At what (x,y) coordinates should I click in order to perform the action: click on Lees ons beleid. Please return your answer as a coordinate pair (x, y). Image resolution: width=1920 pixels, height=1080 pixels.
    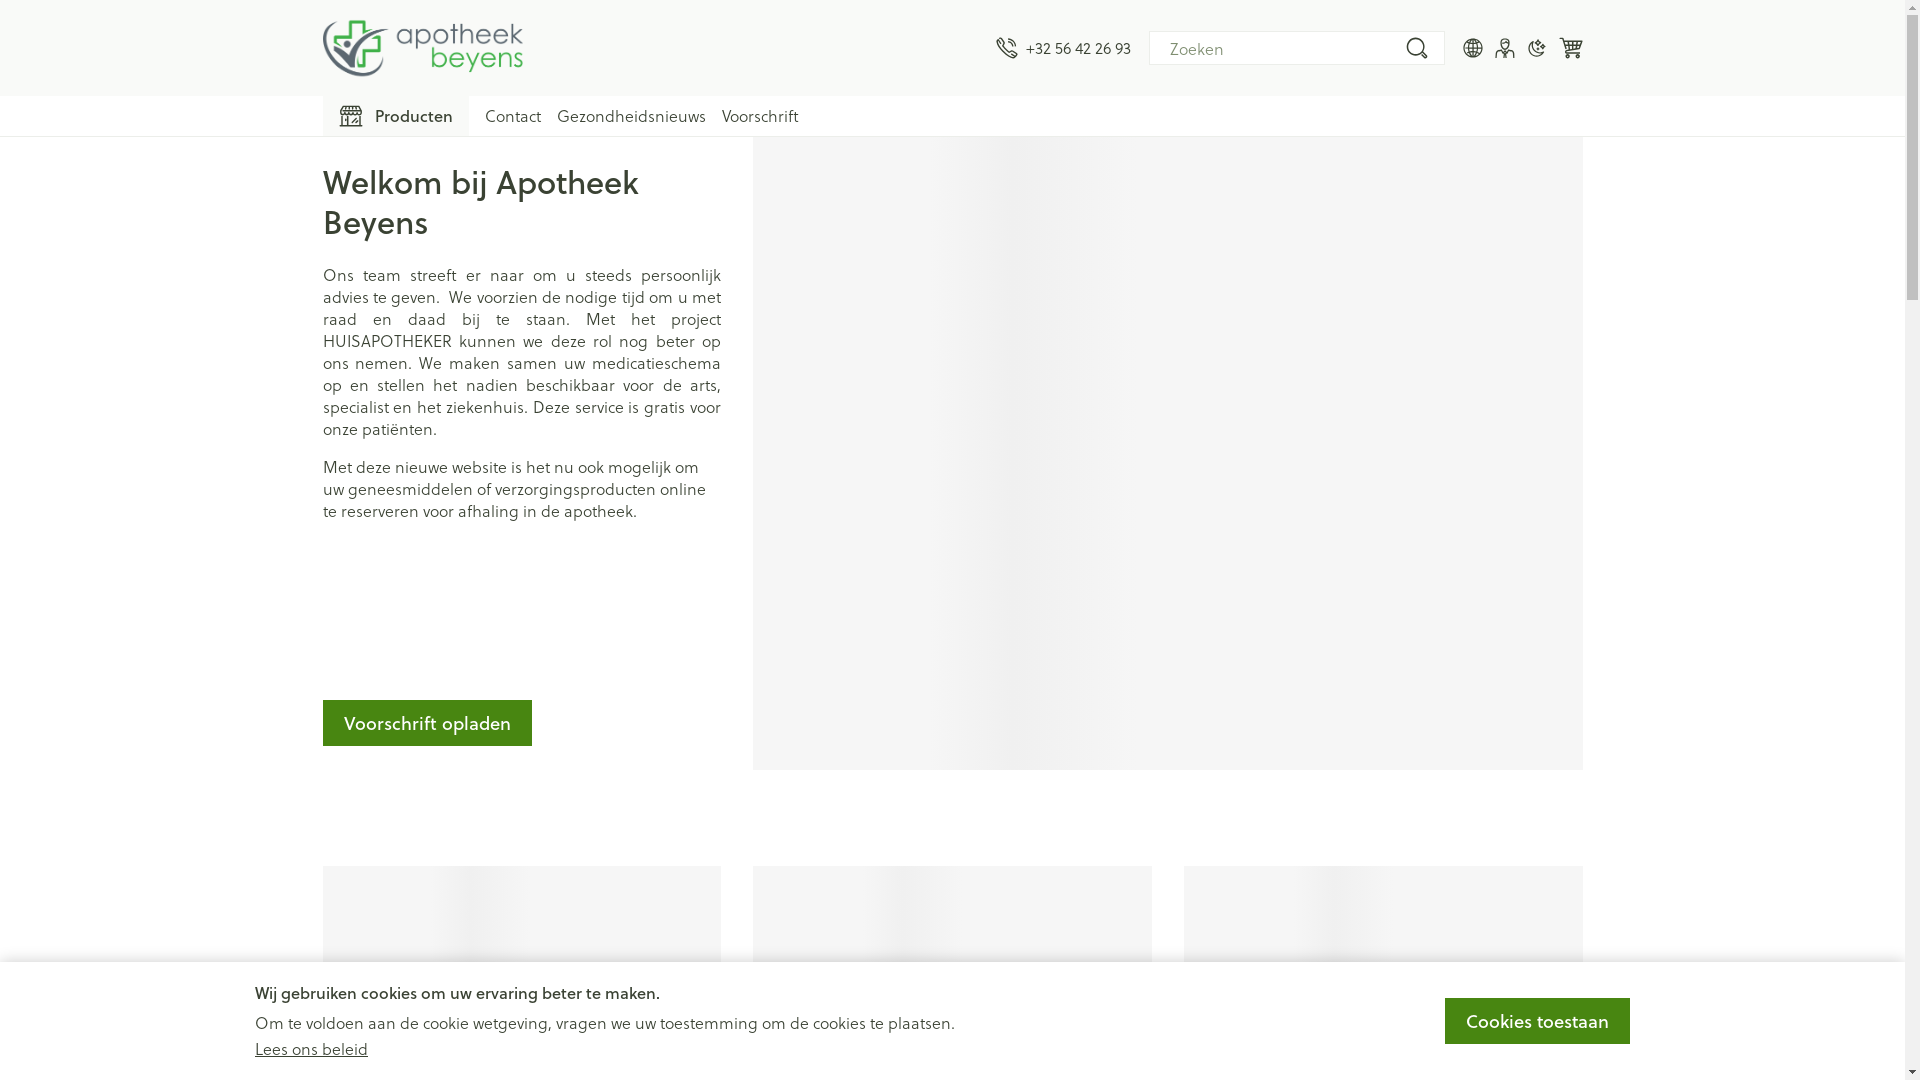
    Looking at the image, I should click on (312, 1048).